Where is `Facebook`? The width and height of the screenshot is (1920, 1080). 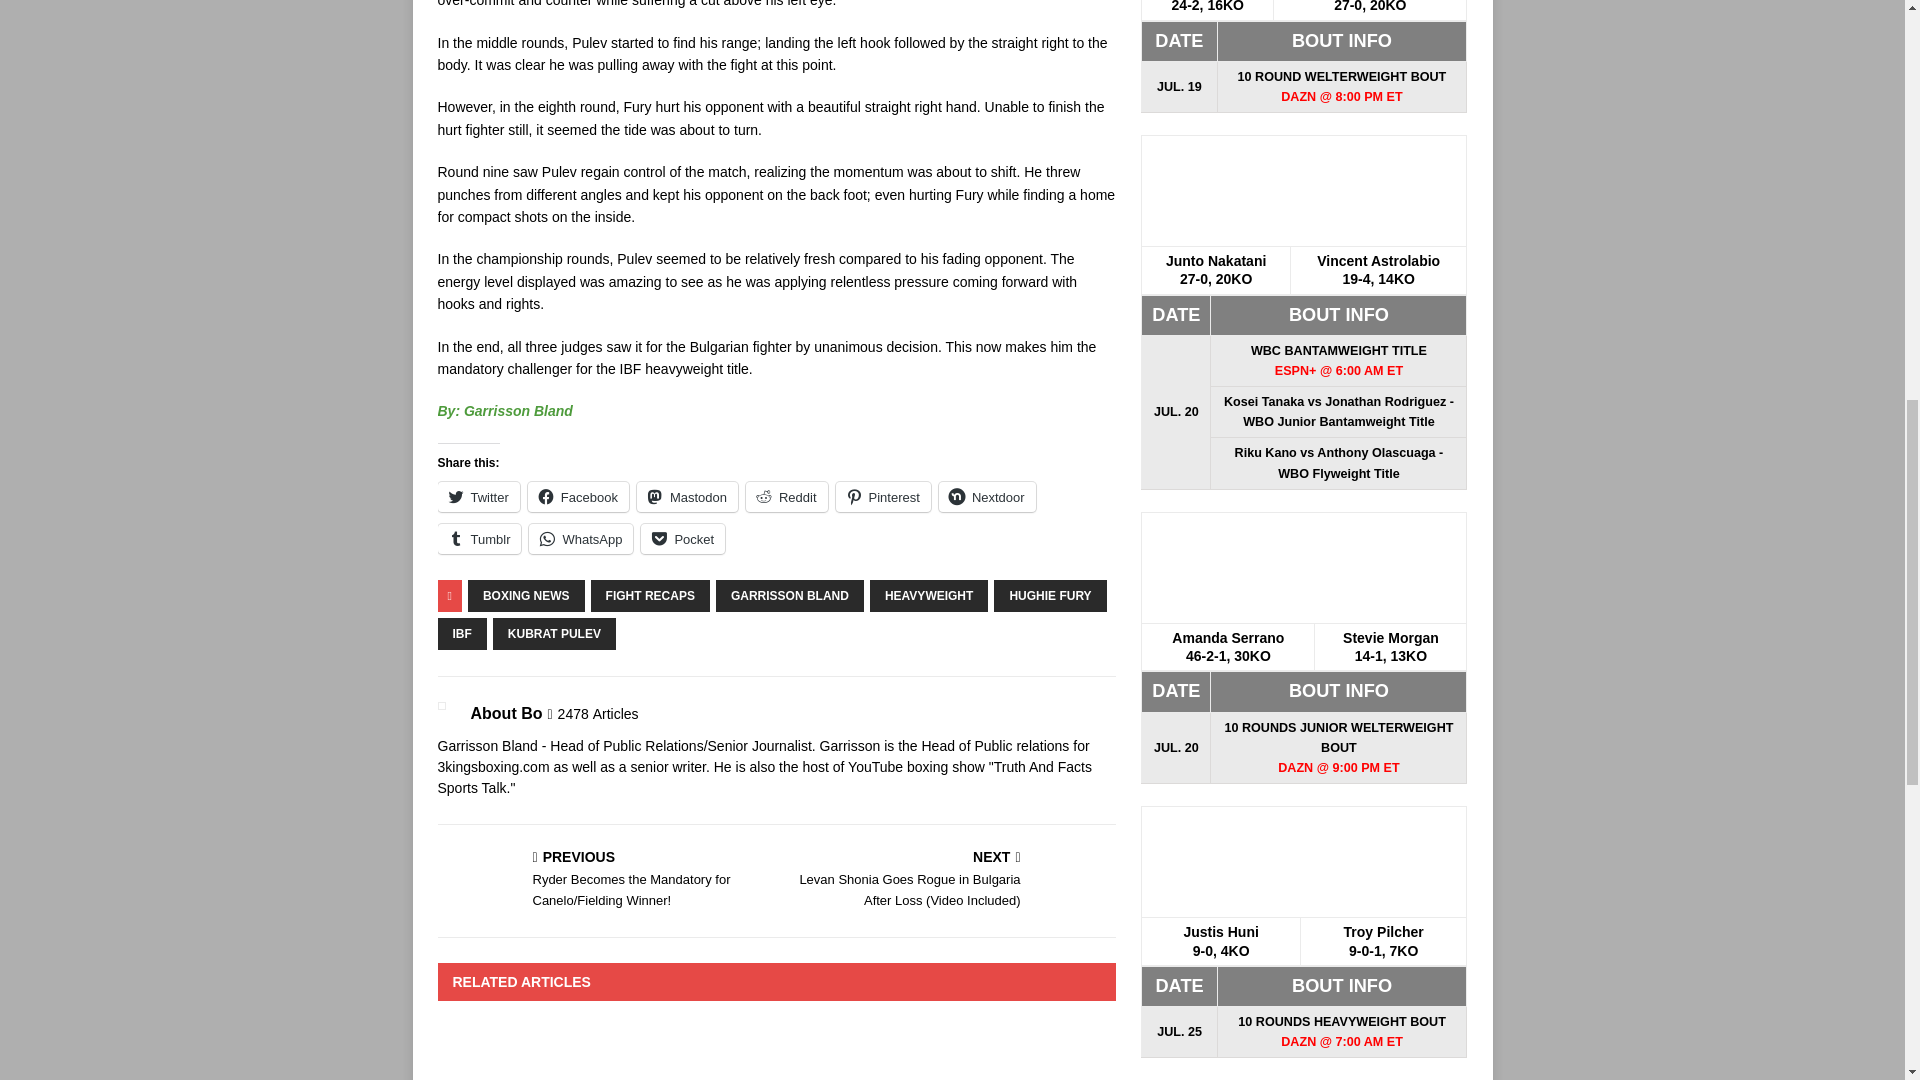 Facebook is located at coordinates (578, 496).